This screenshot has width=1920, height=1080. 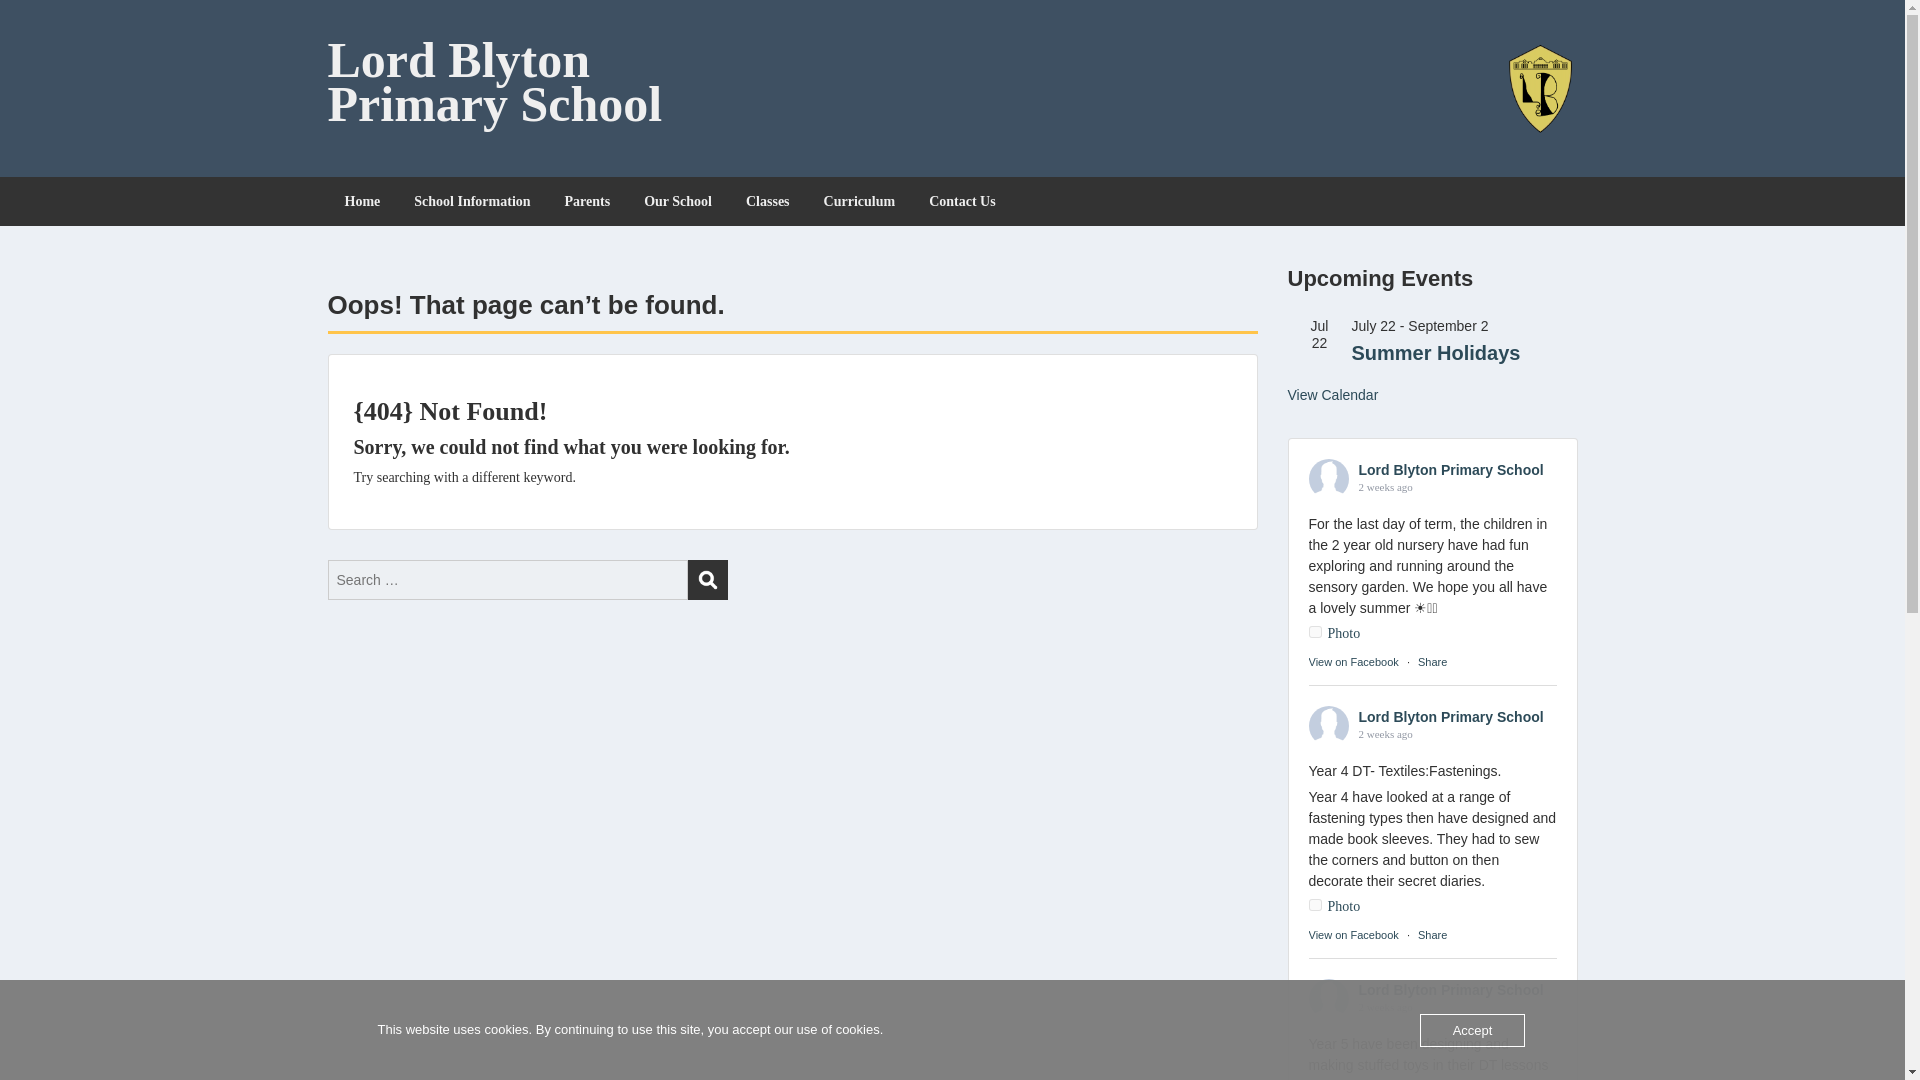 What do you see at coordinates (1432, 662) in the screenshot?
I see `Share` at bounding box center [1432, 662].